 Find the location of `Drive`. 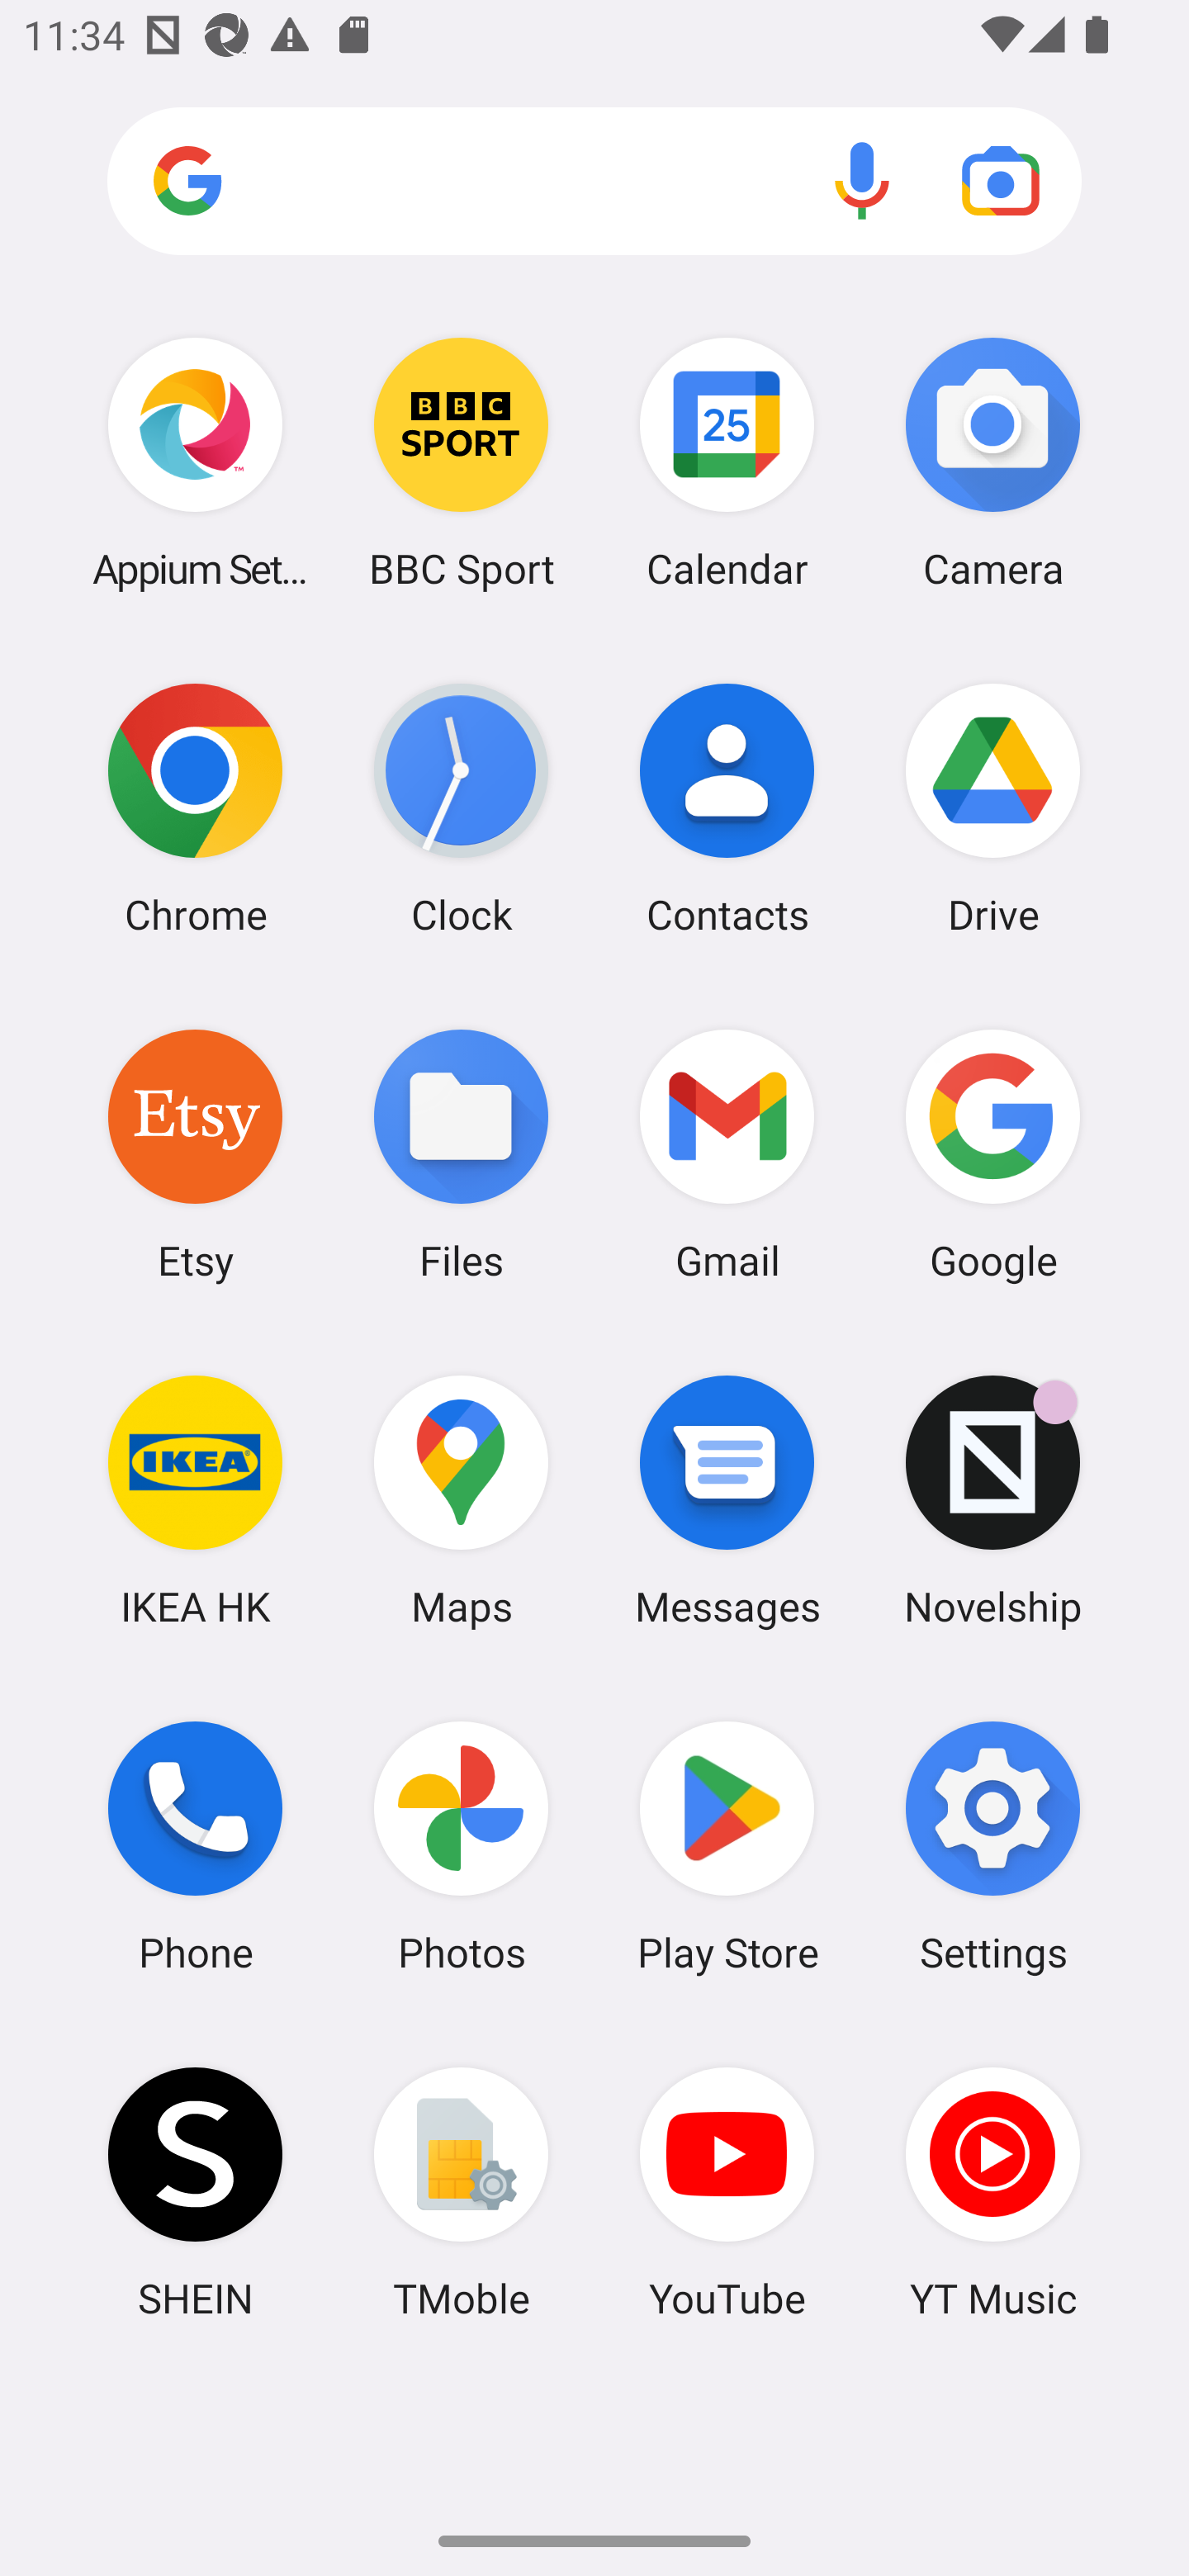

Drive is located at coordinates (992, 808).